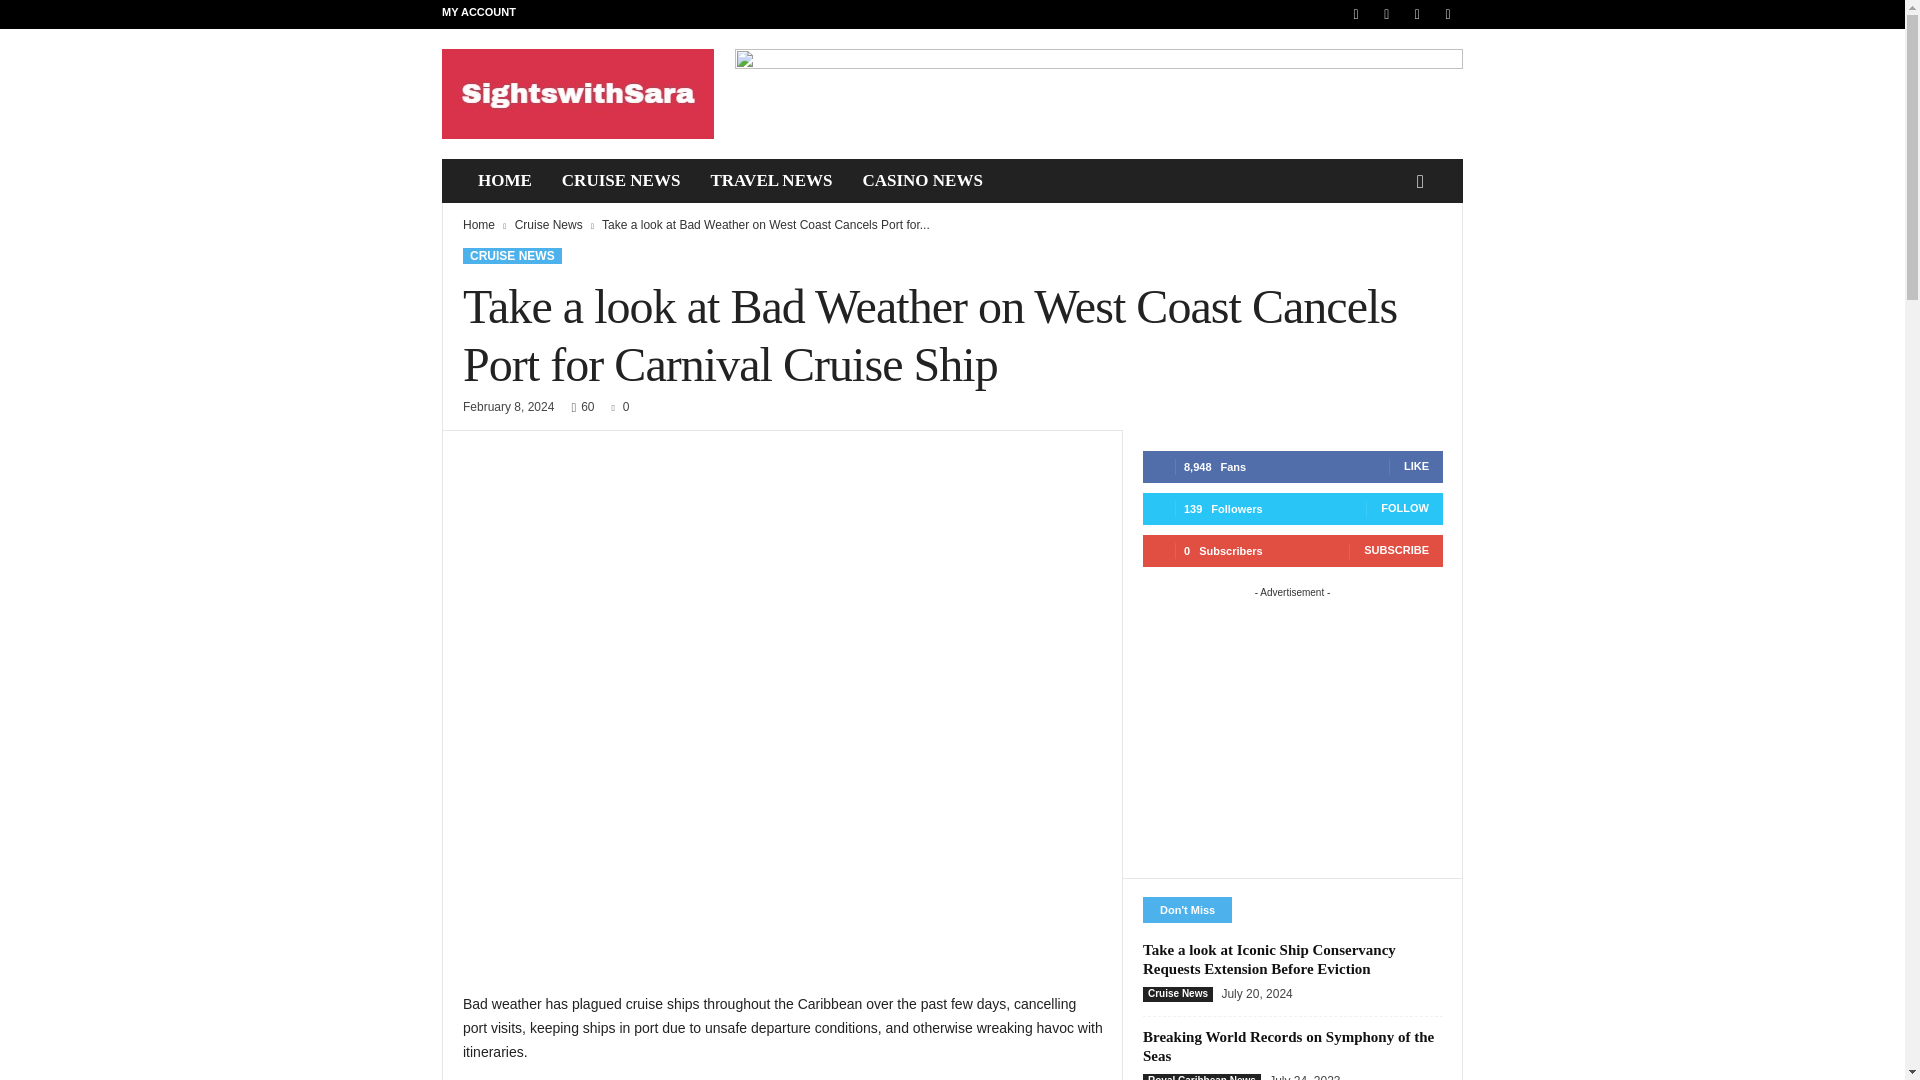  What do you see at coordinates (512, 256) in the screenshot?
I see `CRUISE NEWS` at bounding box center [512, 256].